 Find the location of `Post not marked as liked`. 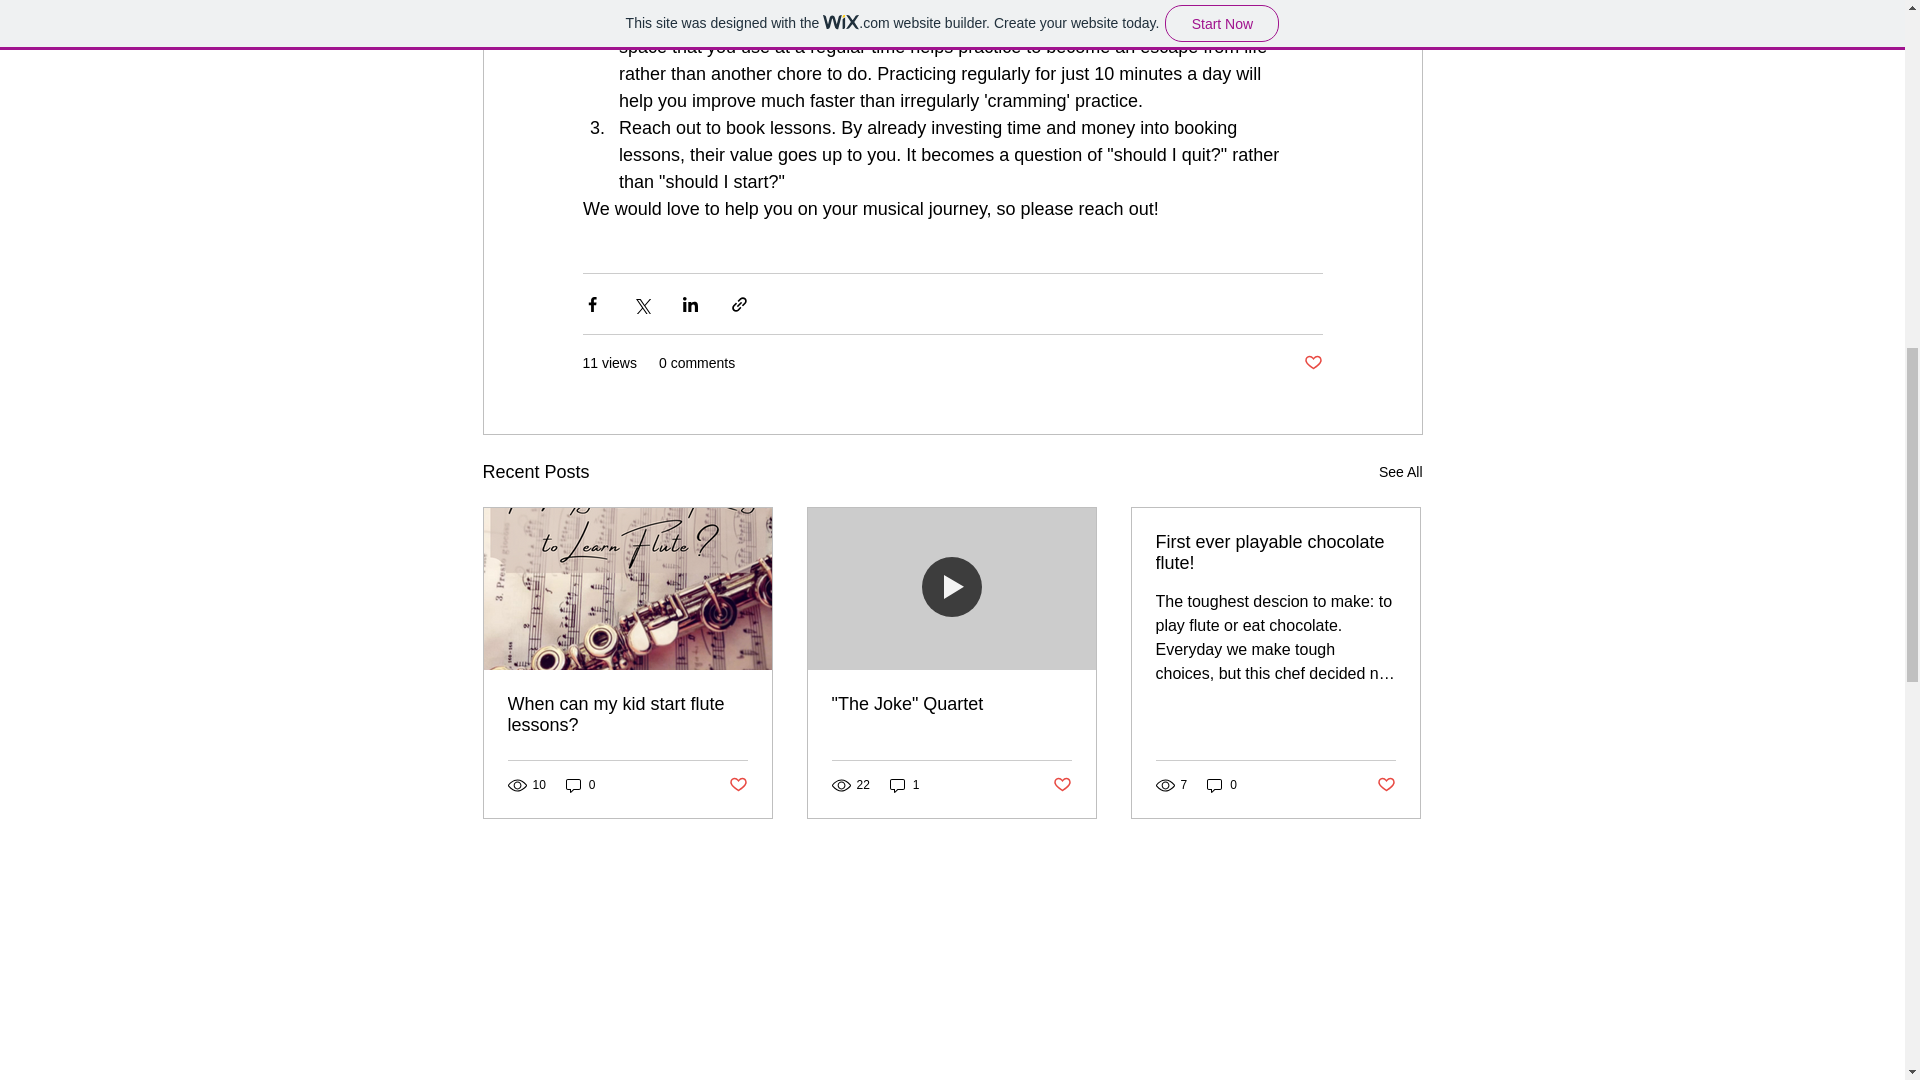

Post not marked as liked is located at coordinates (1312, 363).